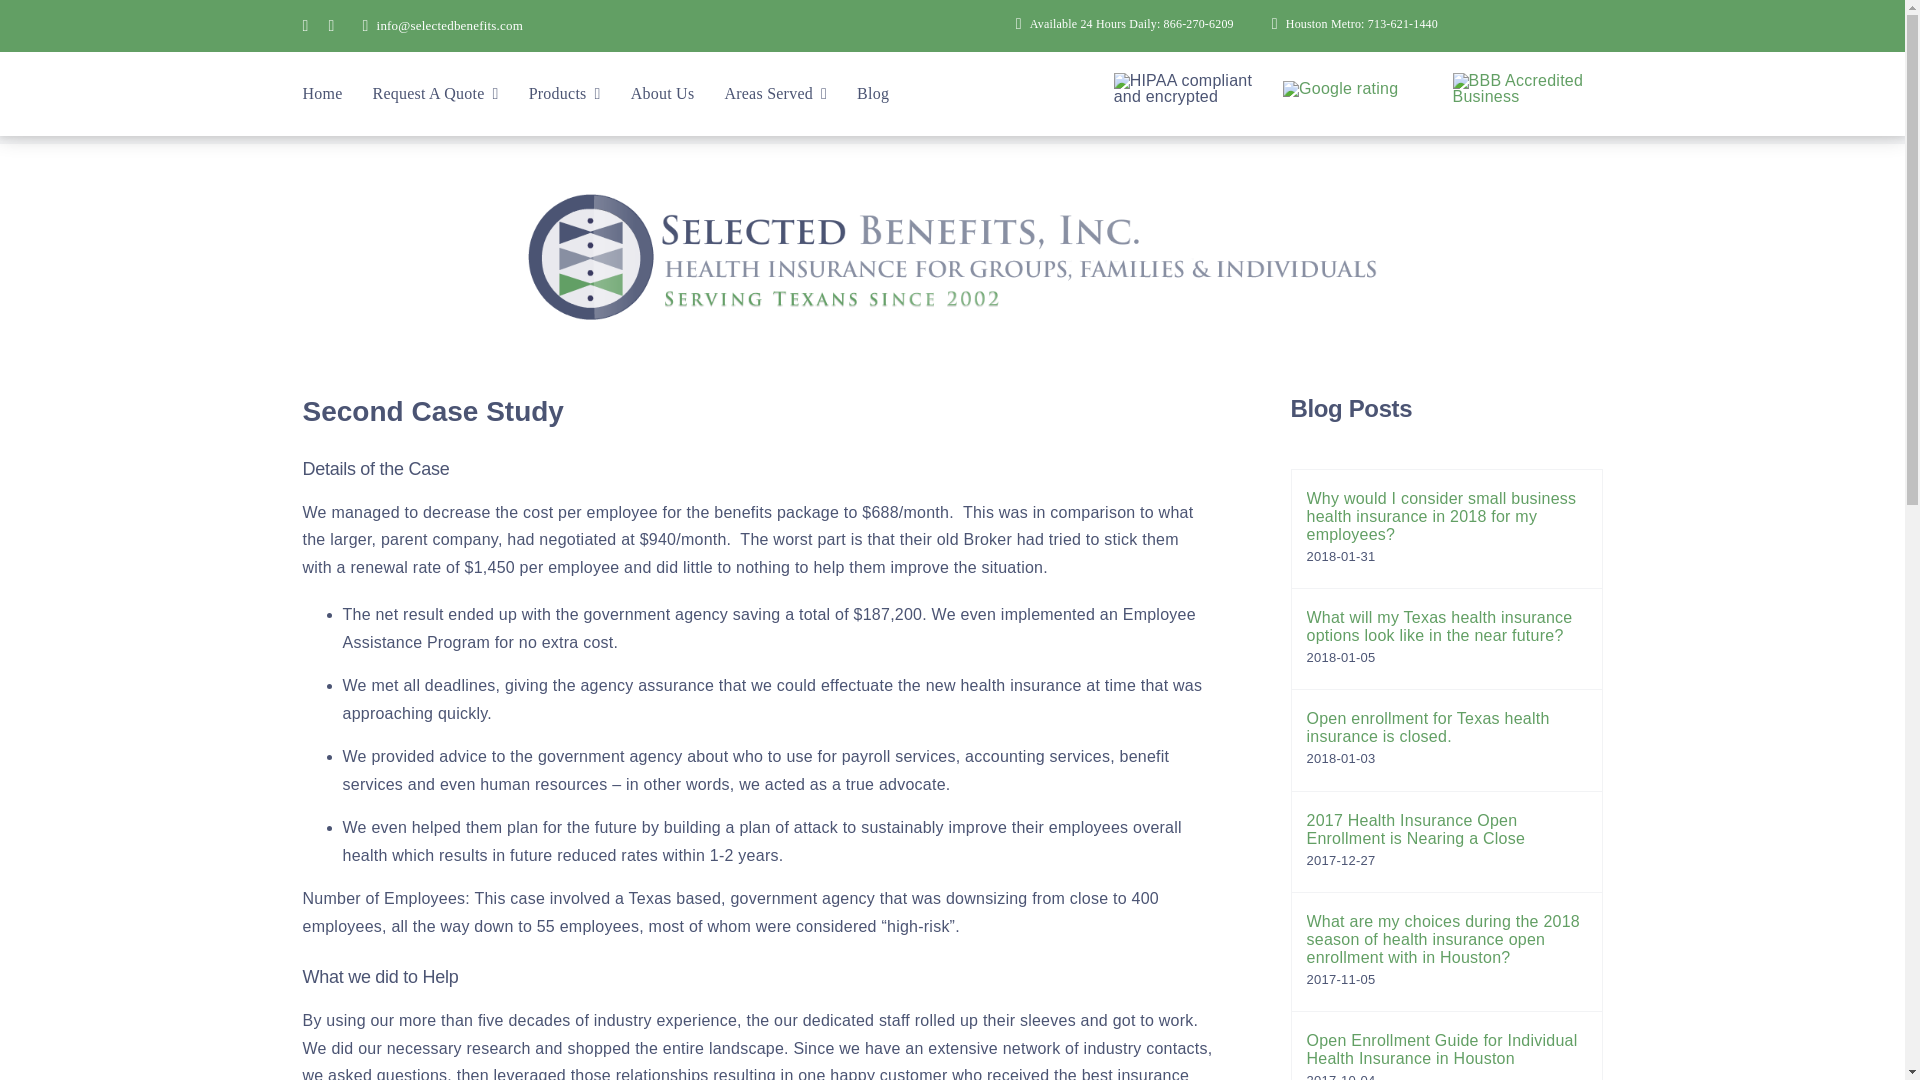 The image size is (1920, 1080). I want to click on Products, so click(564, 94).